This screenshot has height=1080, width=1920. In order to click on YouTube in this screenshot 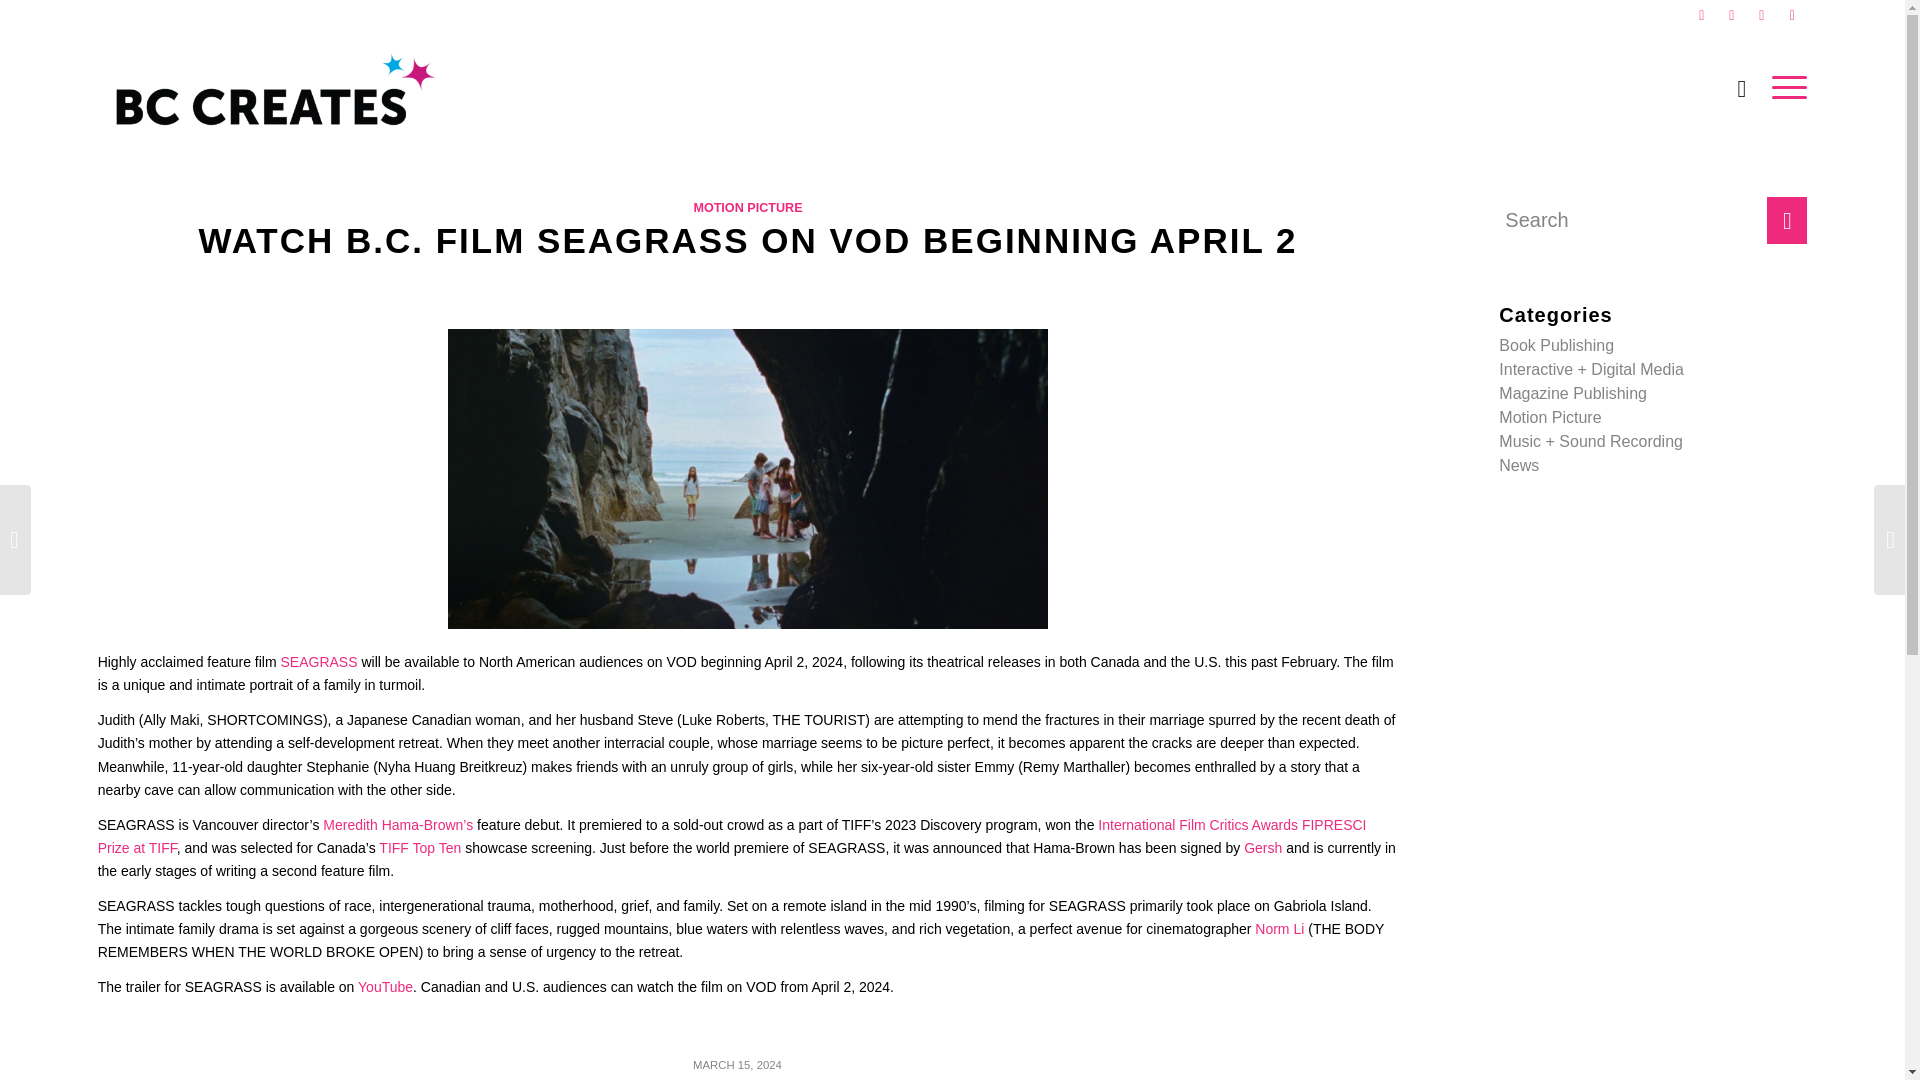, I will do `click(384, 986)`.